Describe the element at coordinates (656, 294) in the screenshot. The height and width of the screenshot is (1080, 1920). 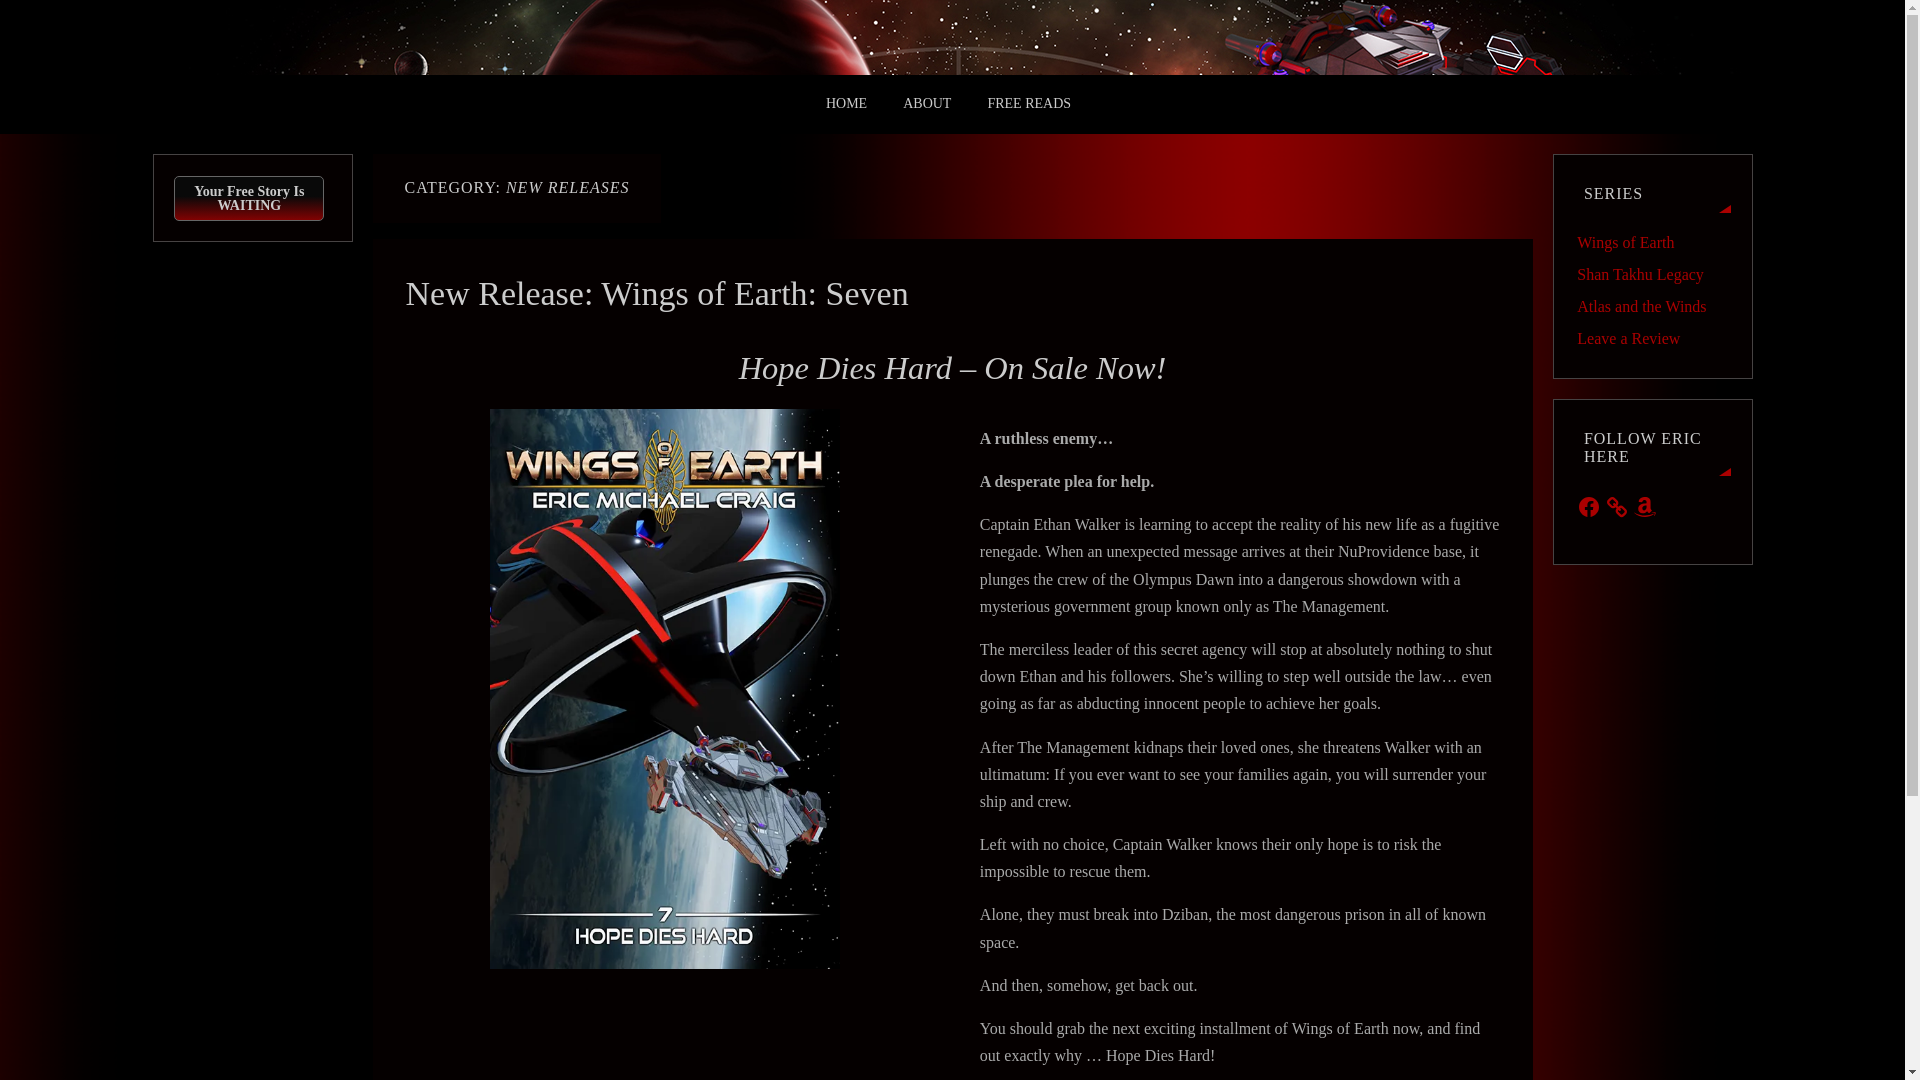
I see `Permalink to New Release: Wings of Earth: Seven` at that location.